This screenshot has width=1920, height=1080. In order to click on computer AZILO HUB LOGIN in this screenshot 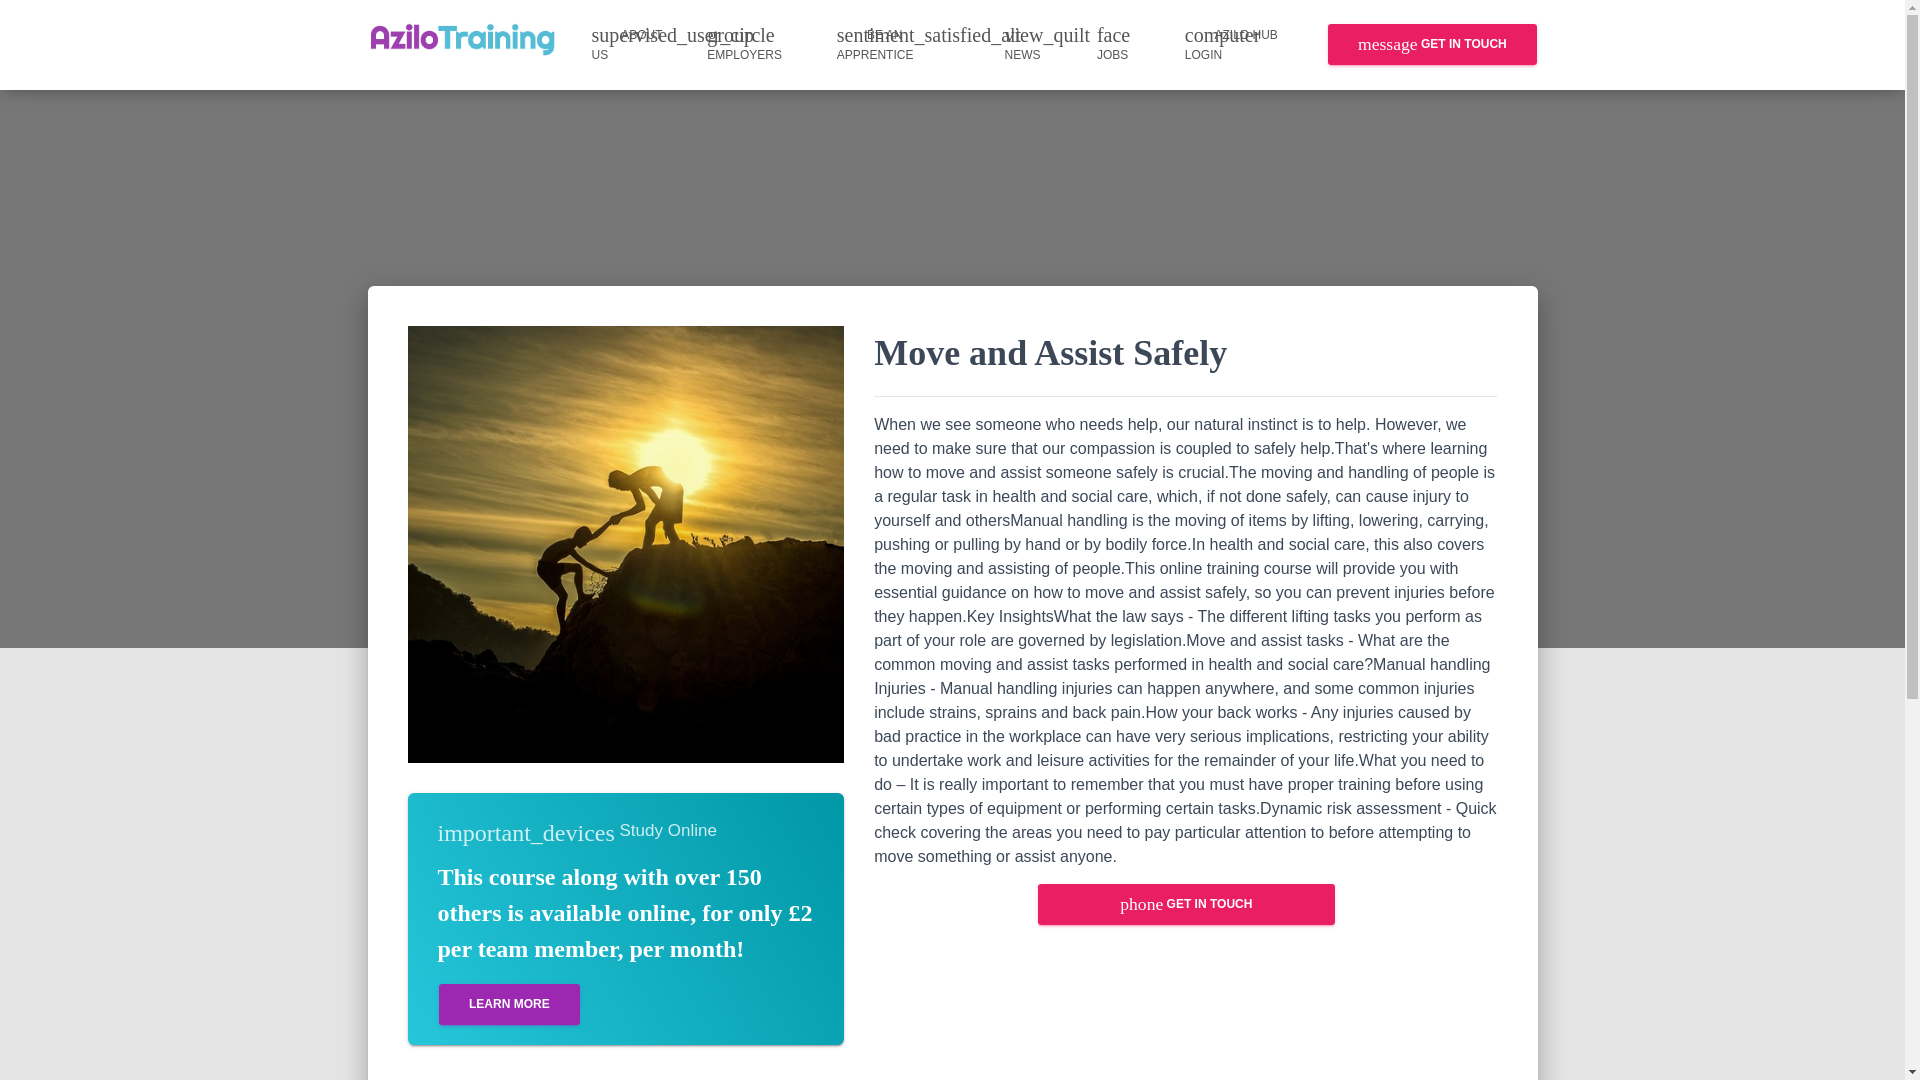, I will do `click(1248, 44)`.